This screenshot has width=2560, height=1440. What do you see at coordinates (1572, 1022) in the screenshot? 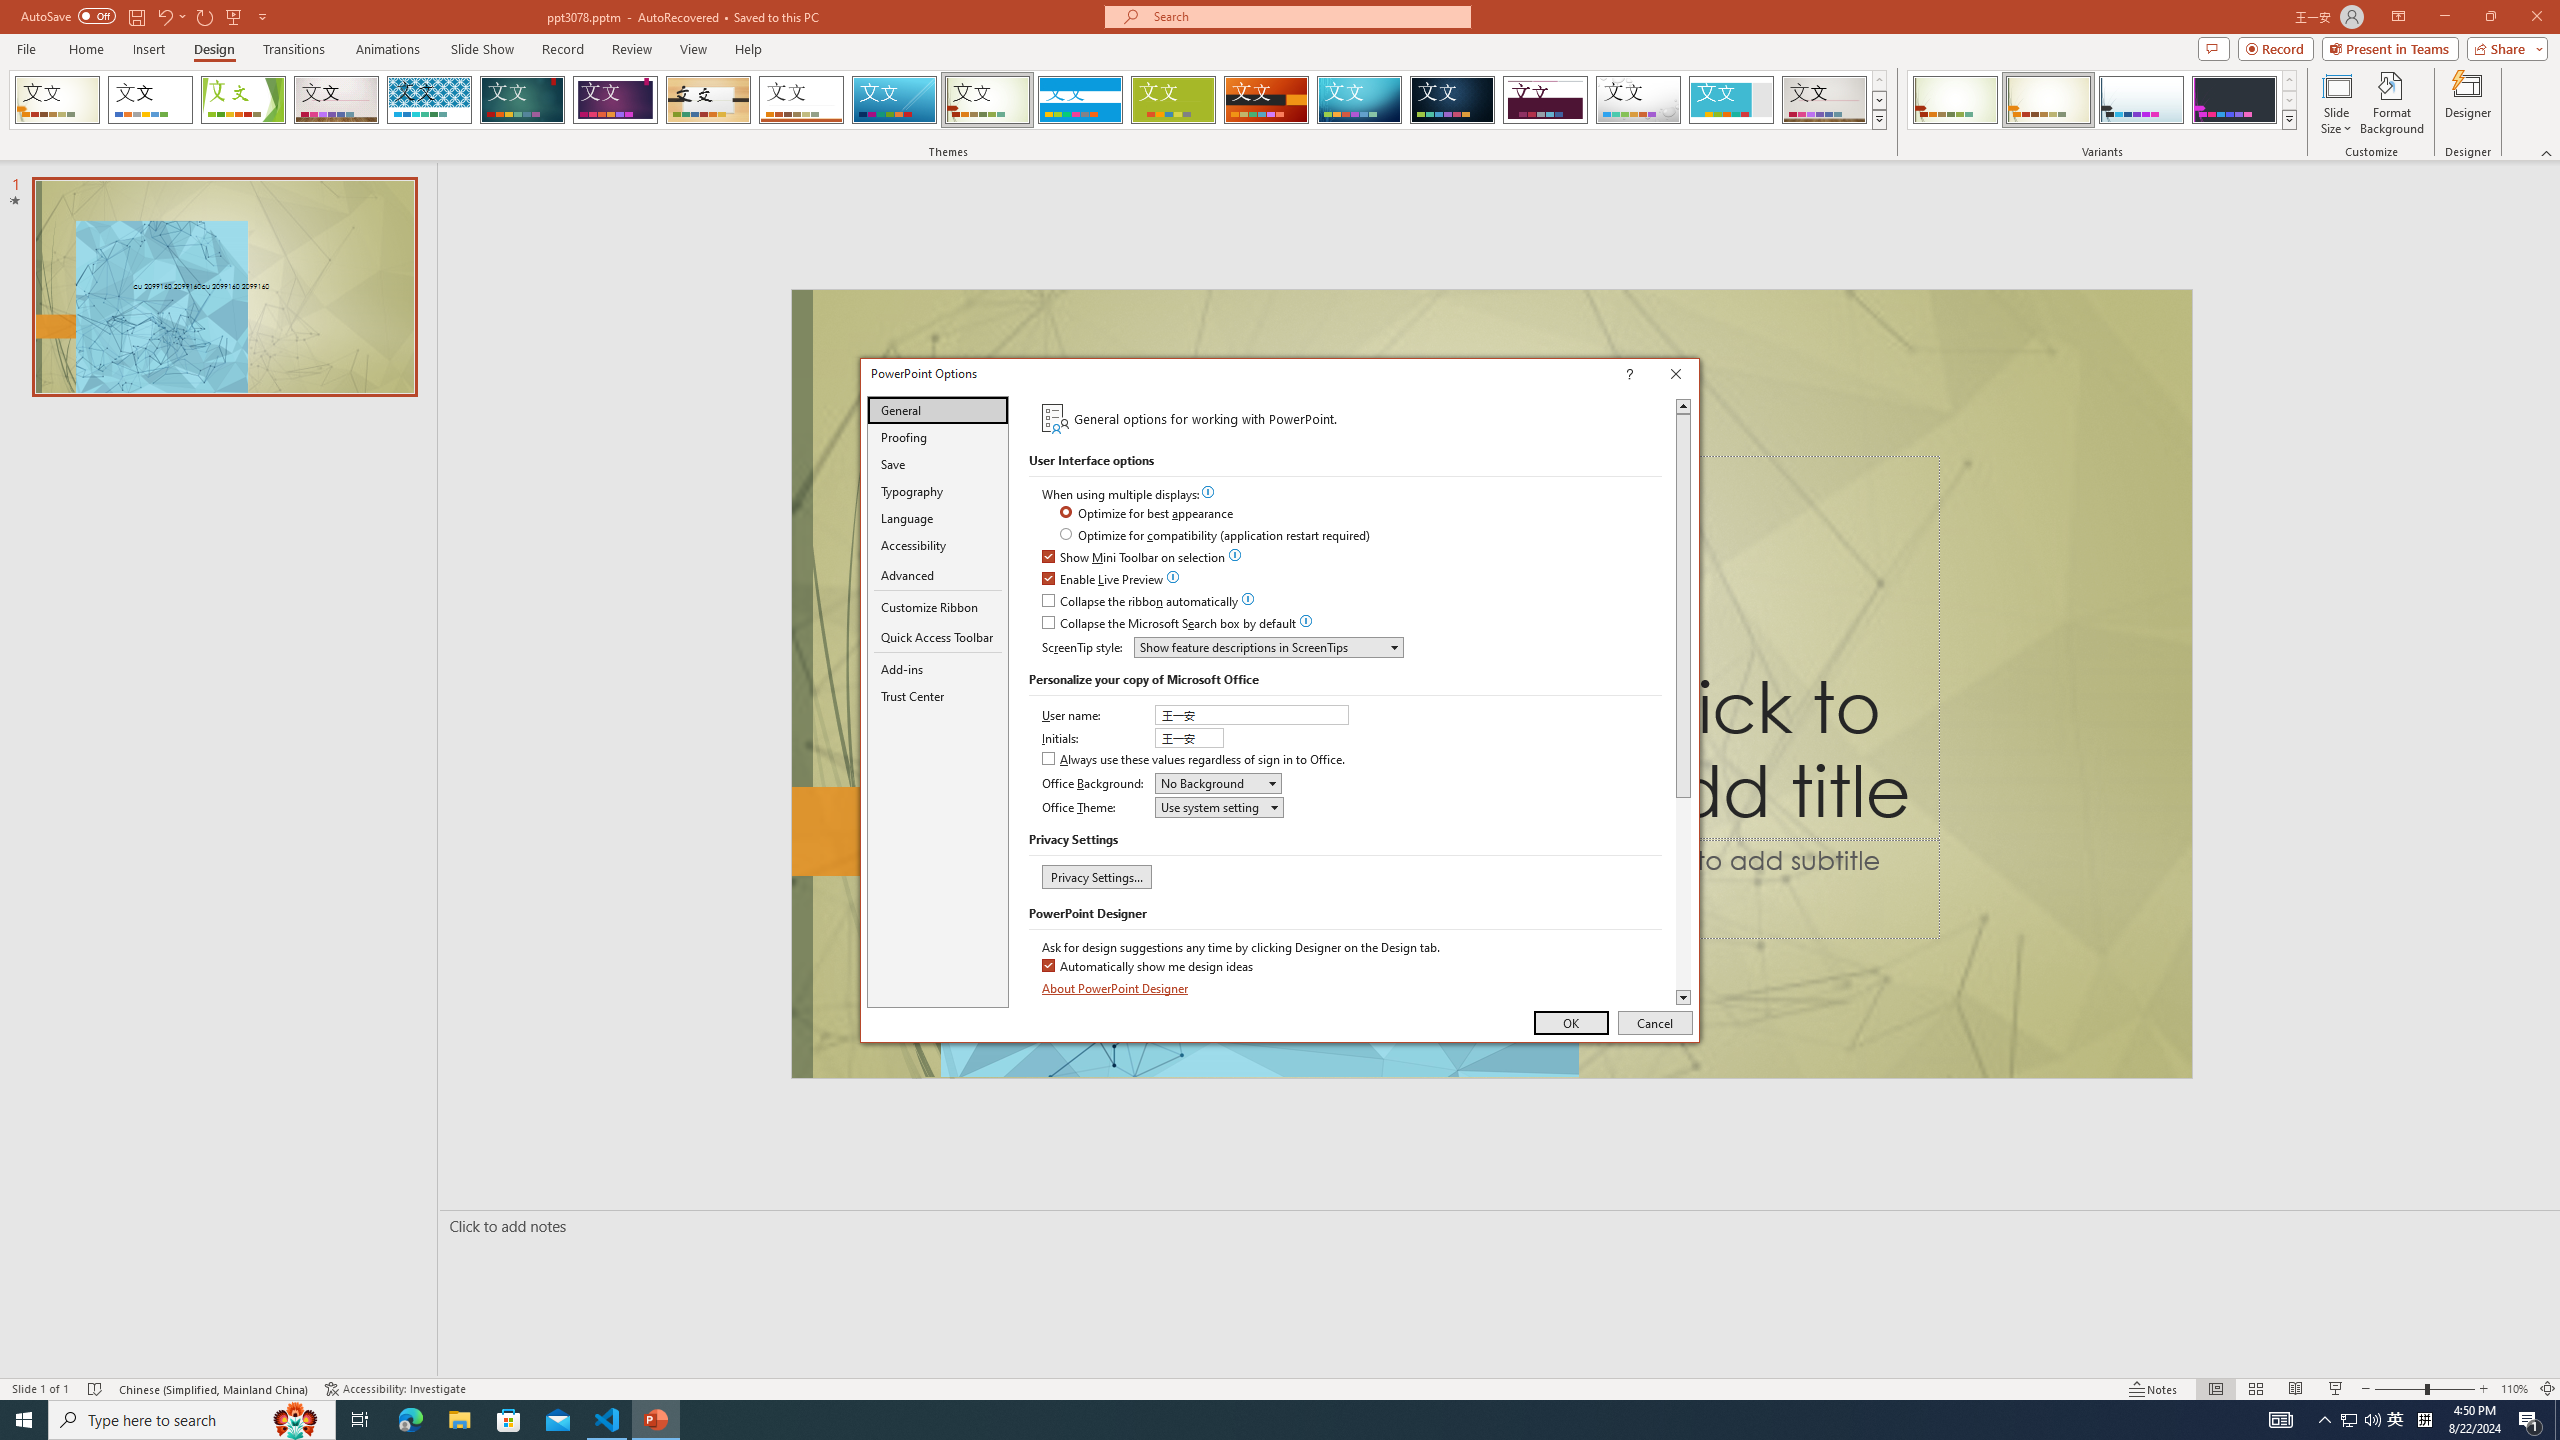
I see `OK` at bounding box center [1572, 1022].